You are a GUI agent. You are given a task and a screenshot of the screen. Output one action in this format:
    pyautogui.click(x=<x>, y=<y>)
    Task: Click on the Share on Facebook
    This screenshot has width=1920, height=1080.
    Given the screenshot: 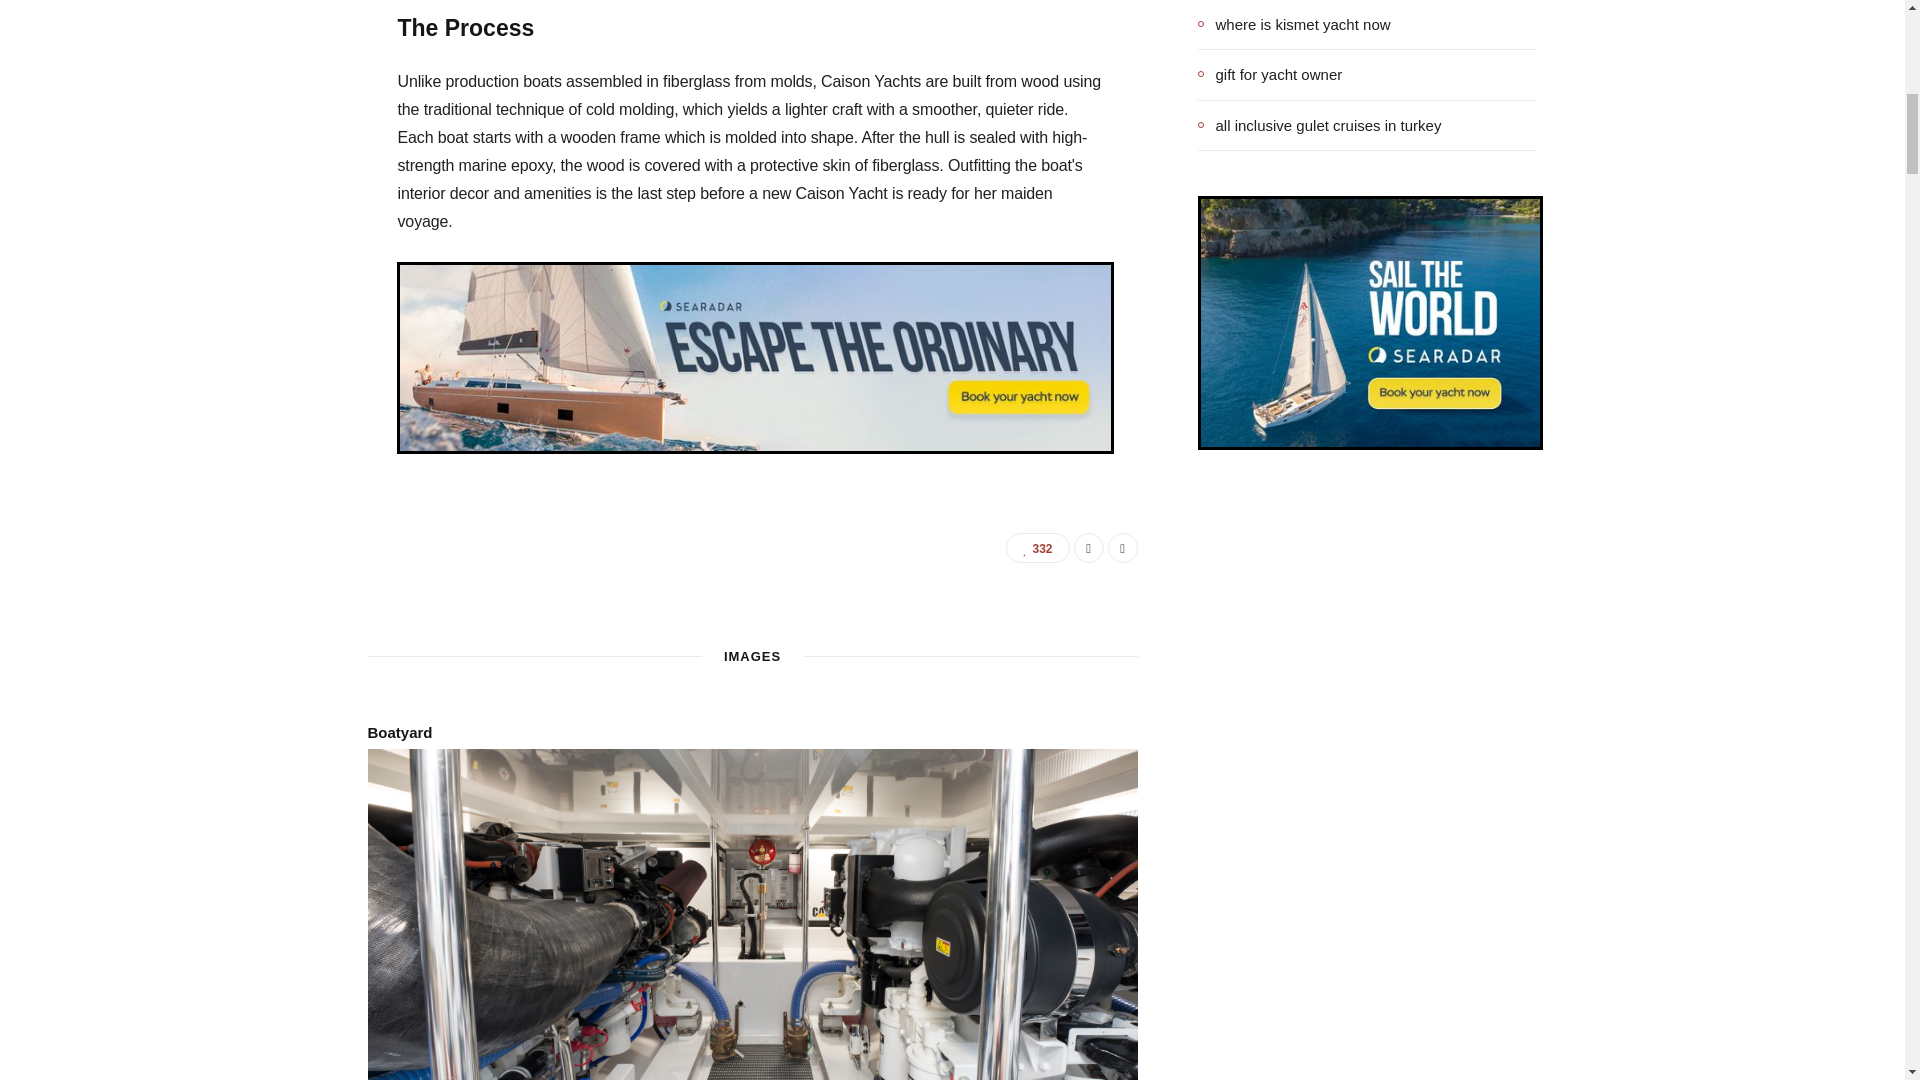 What is the action you would take?
    pyautogui.click(x=1088, y=548)
    